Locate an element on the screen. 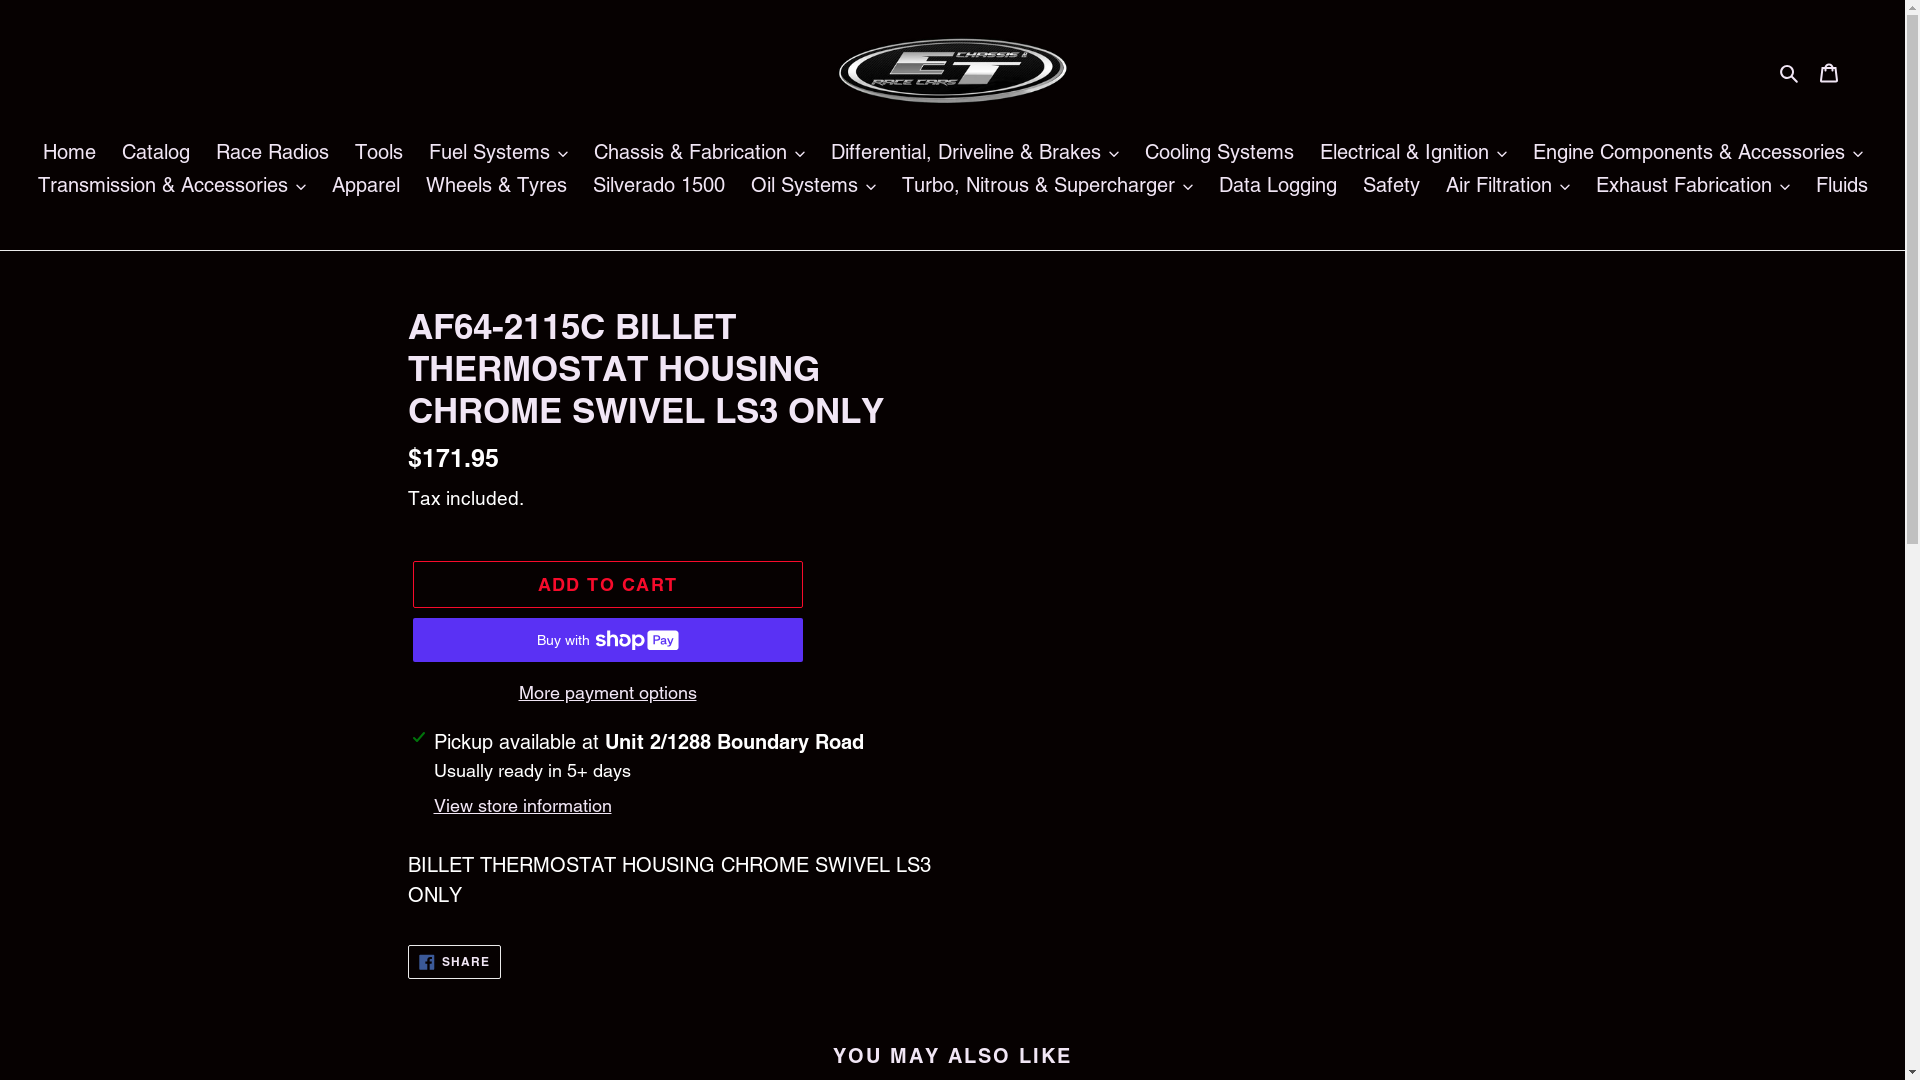 The width and height of the screenshot is (1920, 1080). Wheels & Tyres is located at coordinates (496, 186).